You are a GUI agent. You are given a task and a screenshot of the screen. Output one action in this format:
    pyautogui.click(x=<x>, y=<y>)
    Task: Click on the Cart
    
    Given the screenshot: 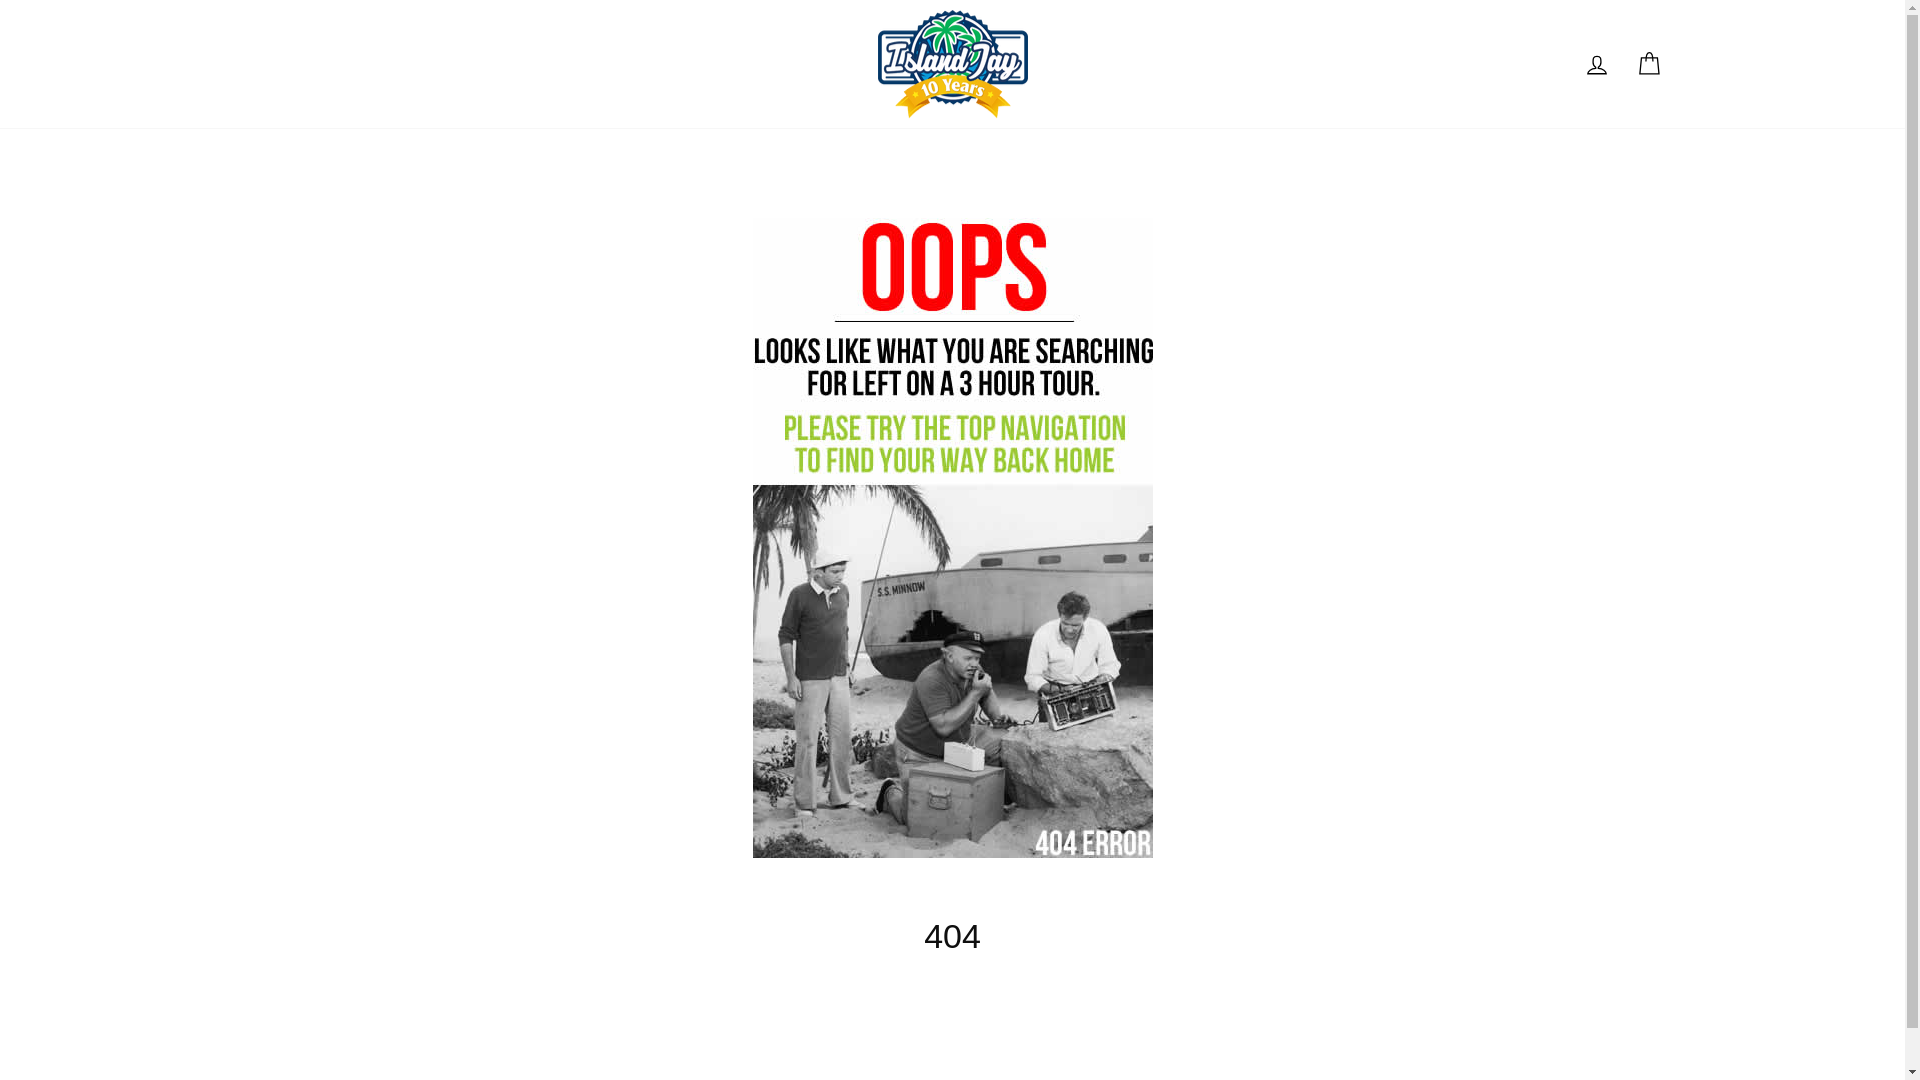 What is the action you would take?
    pyautogui.click(x=1648, y=64)
    